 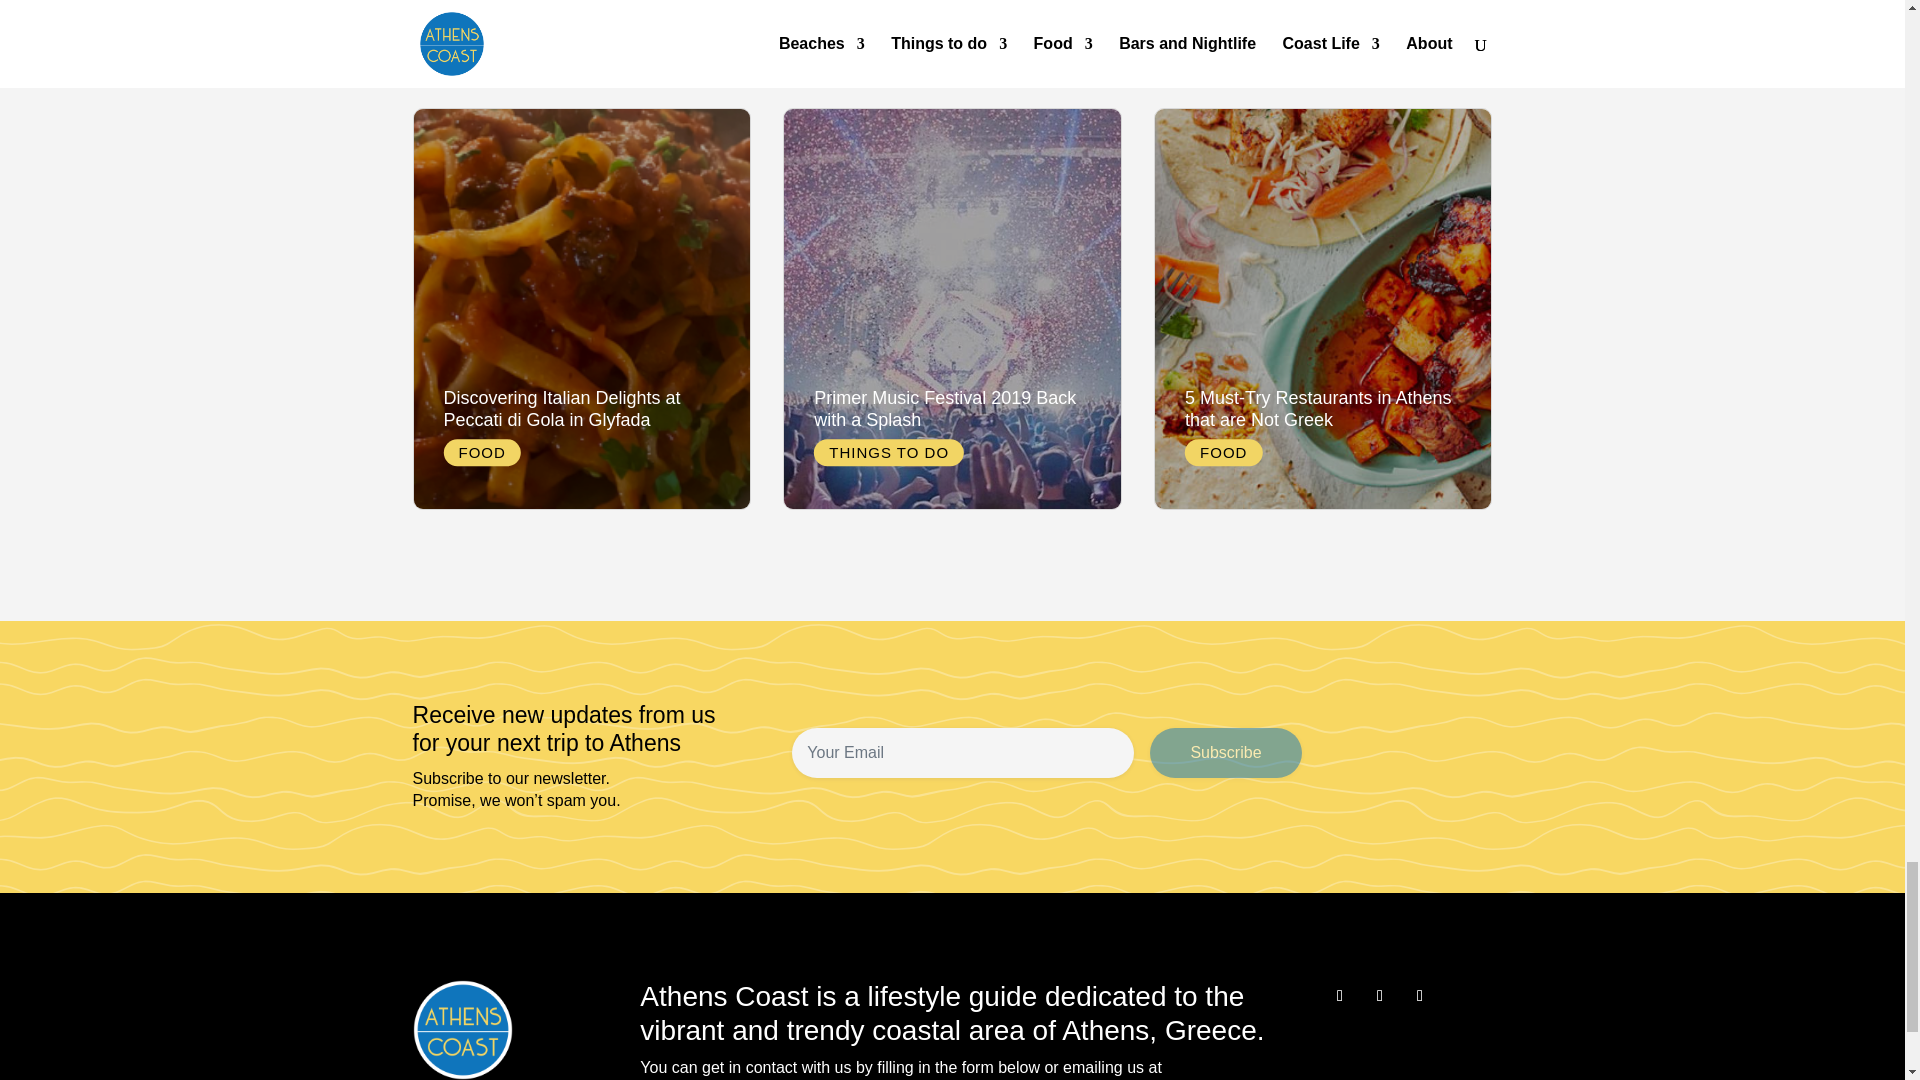 I want to click on Follow on X, so click(x=1379, y=995).